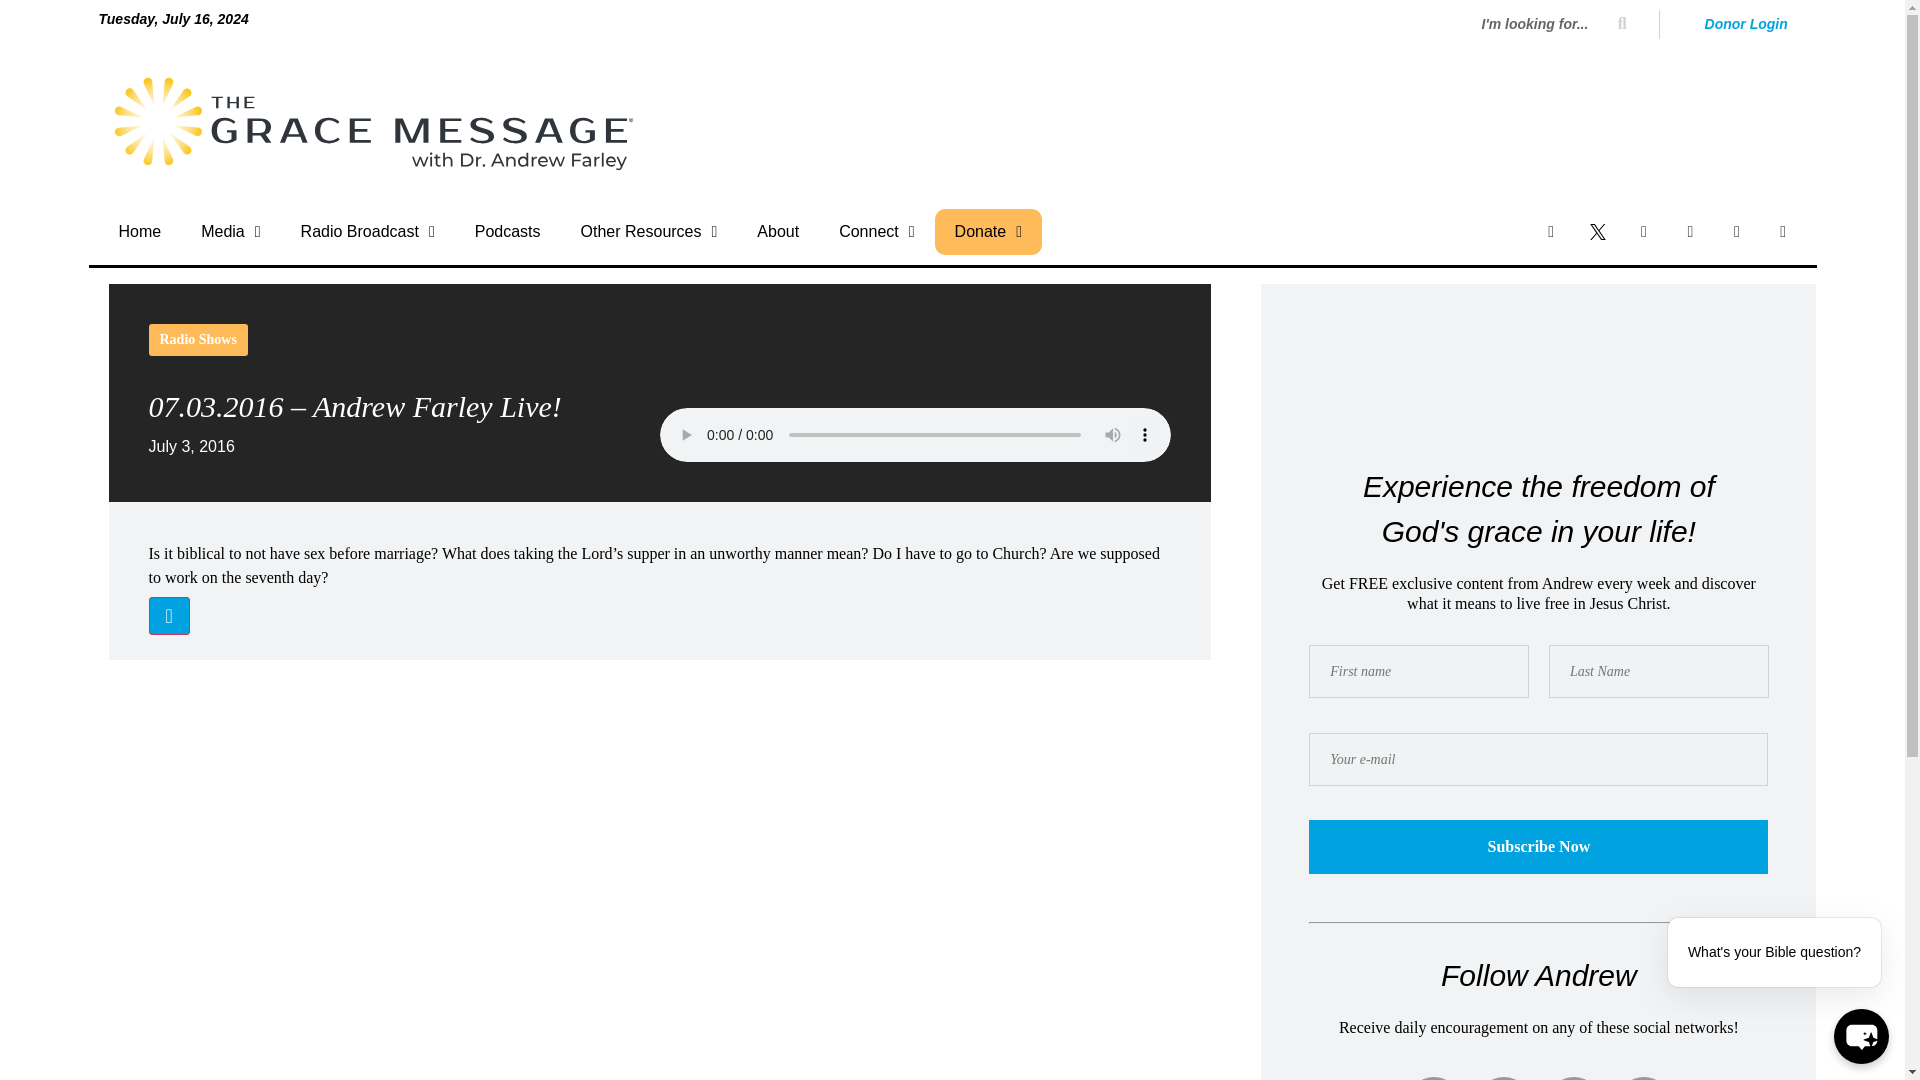 This screenshot has height=1080, width=1920. Describe the element at coordinates (508, 232) in the screenshot. I see `Podcasts` at that location.